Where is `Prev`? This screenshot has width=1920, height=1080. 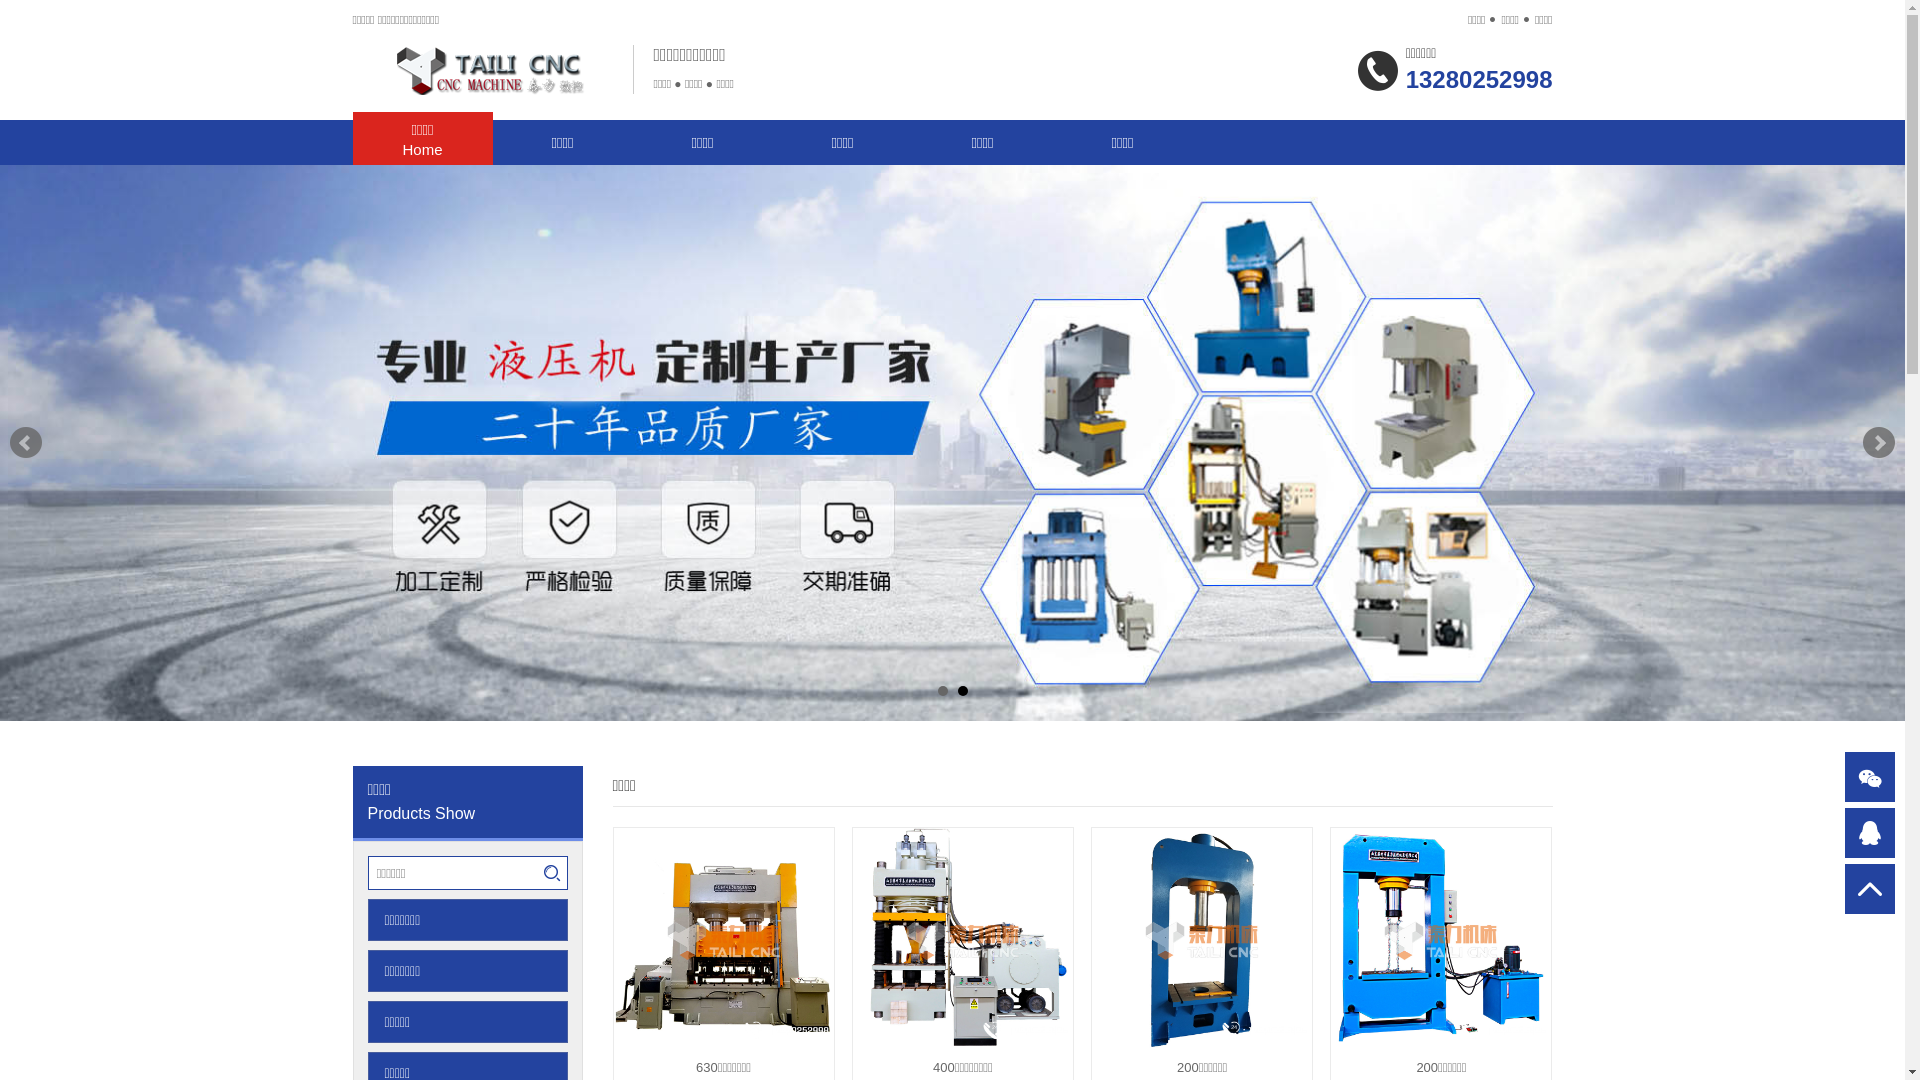 Prev is located at coordinates (26, 443).